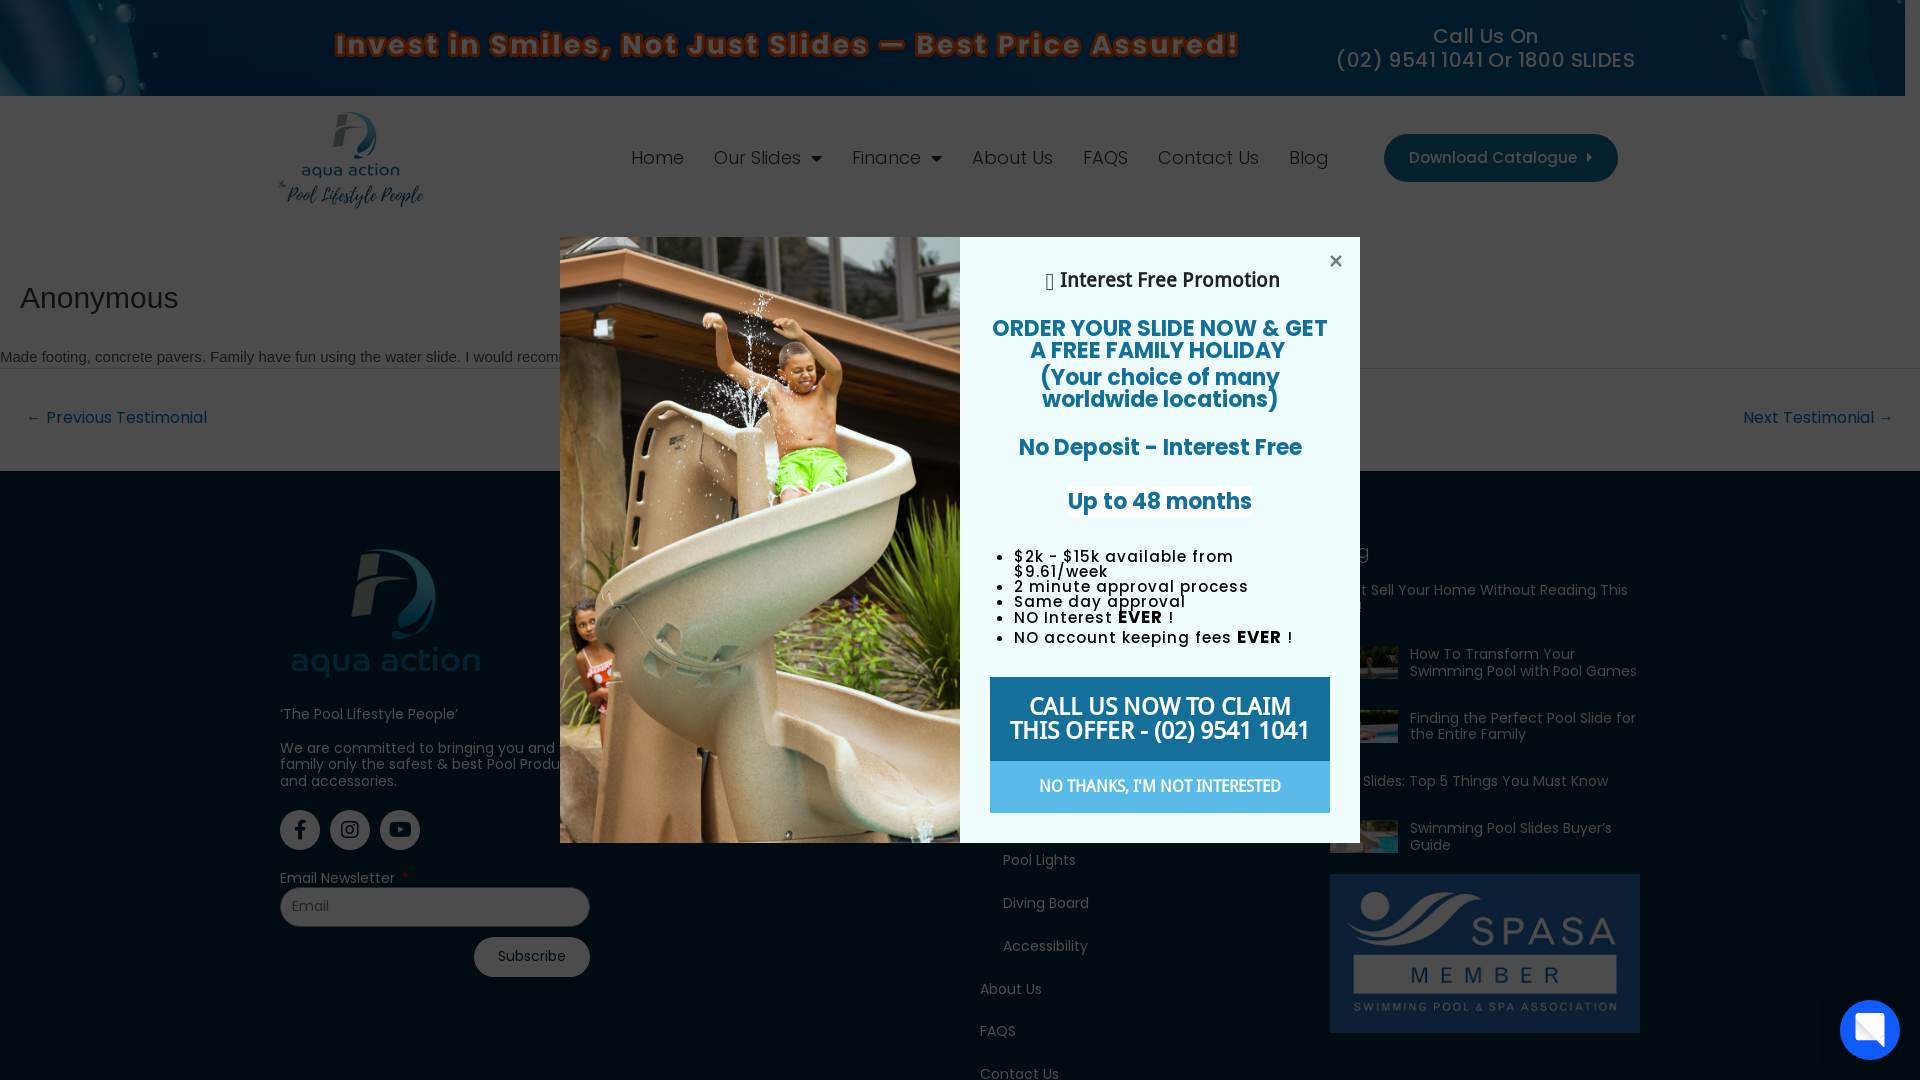  What do you see at coordinates (1160, 787) in the screenshot?
I see `NO THANKS, I'M NOT INTERESTED` at bounding box center [1160, 787].